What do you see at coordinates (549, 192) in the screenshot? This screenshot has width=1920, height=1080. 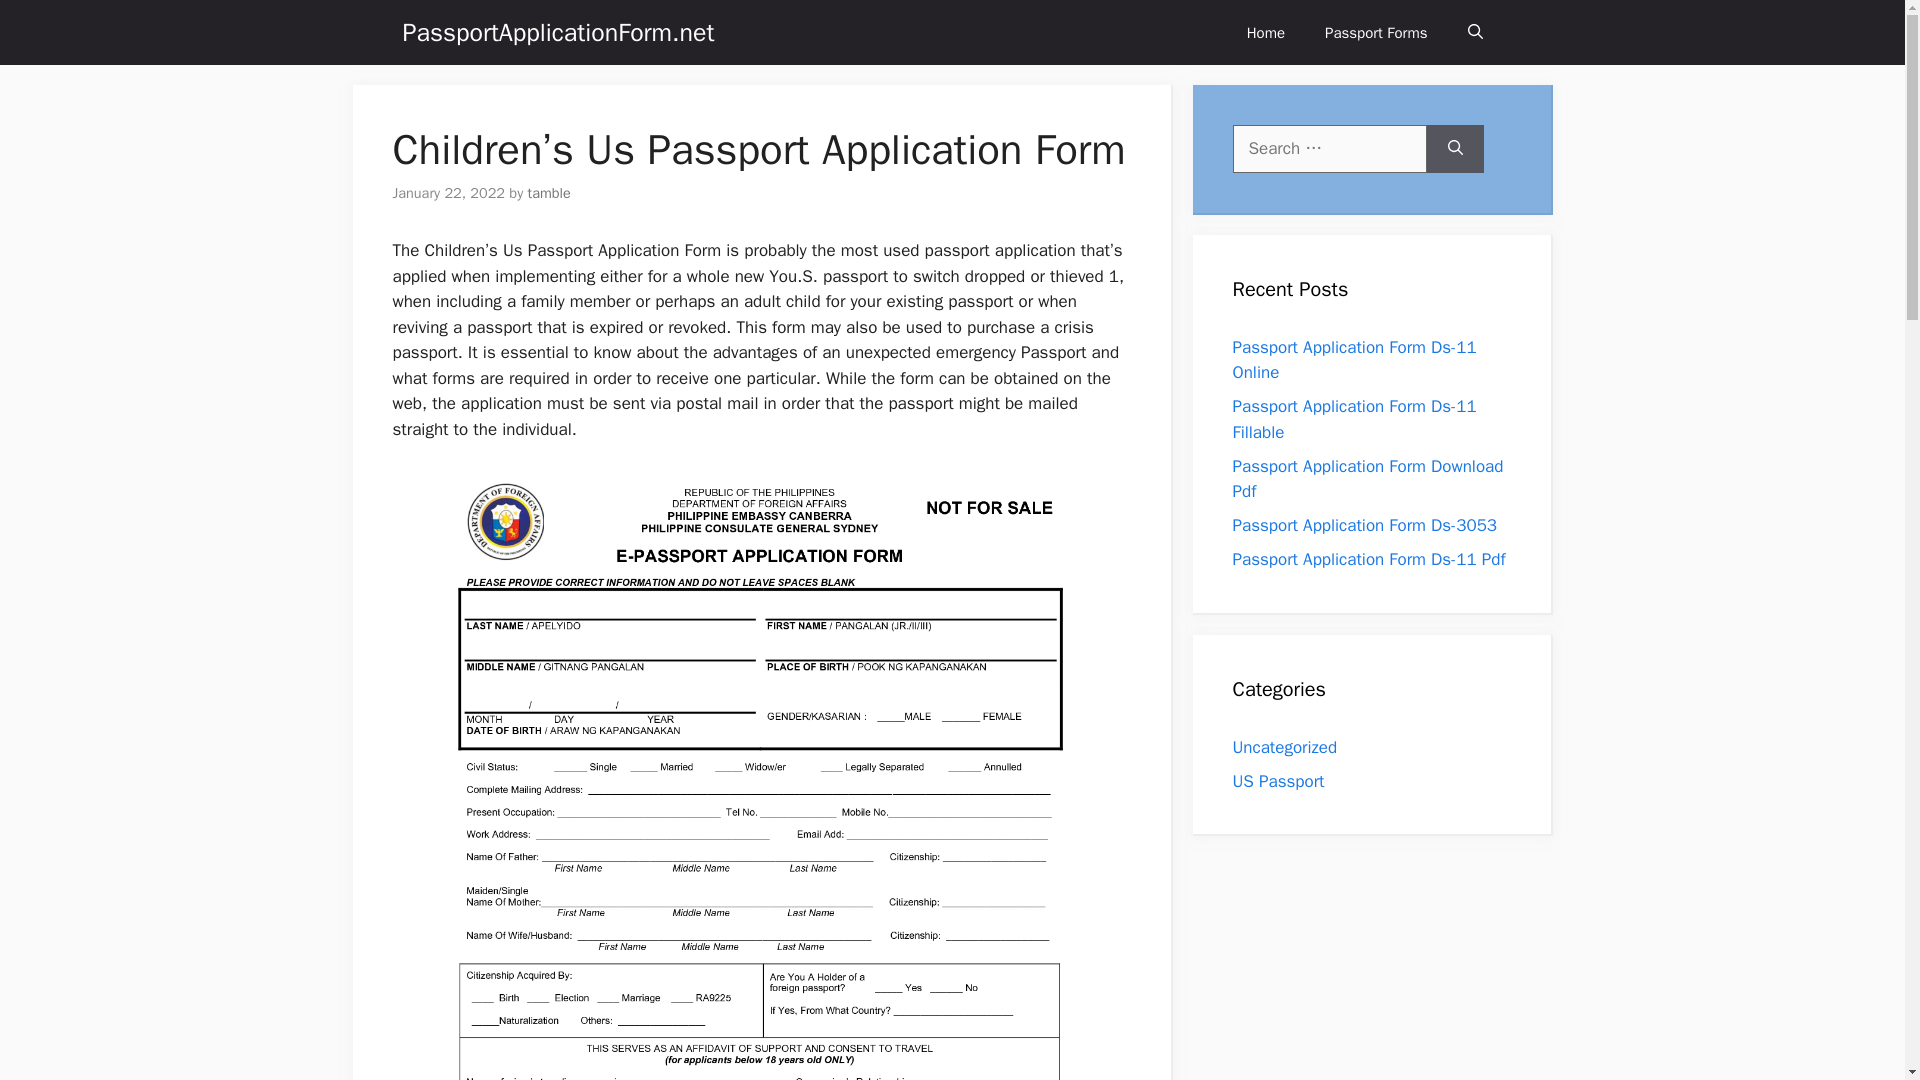 I see `tamble` at bounding box center [549, 192].